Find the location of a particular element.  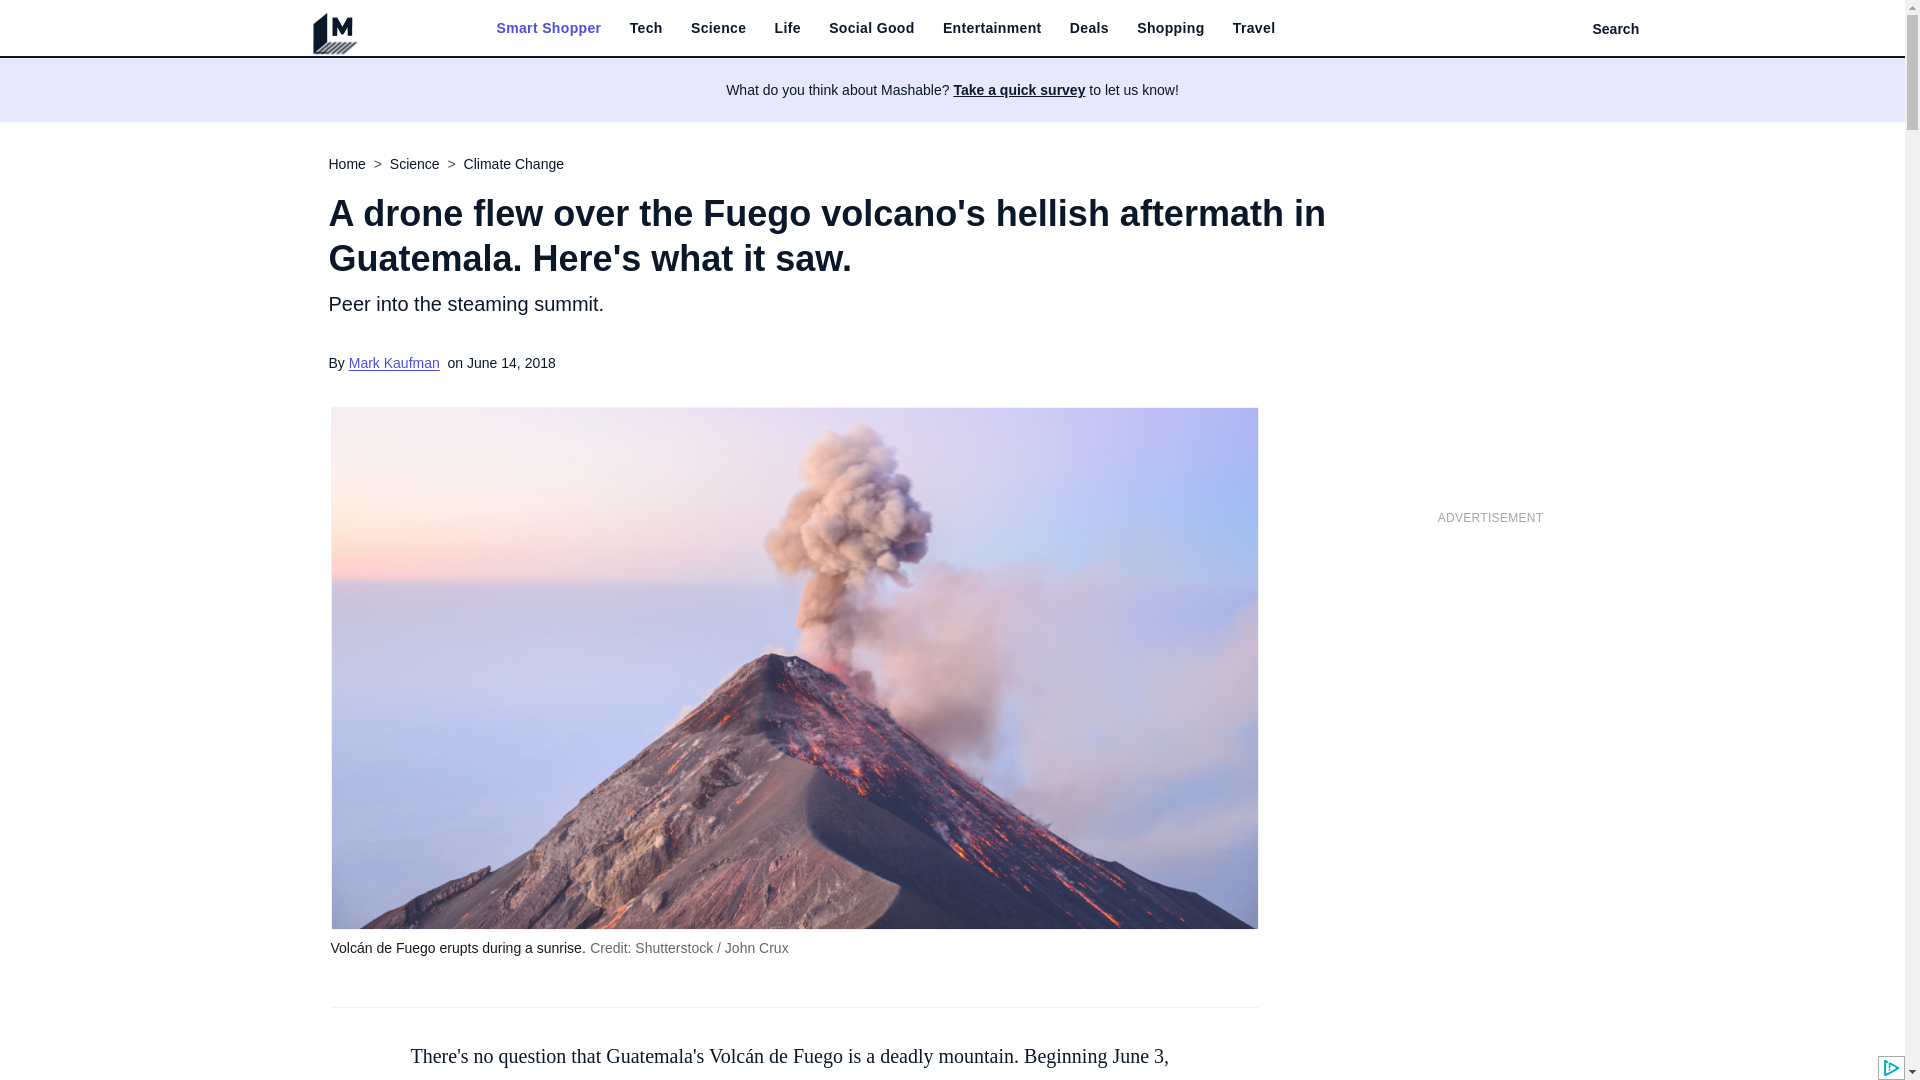

Tech is located at coordinates (646, 28).